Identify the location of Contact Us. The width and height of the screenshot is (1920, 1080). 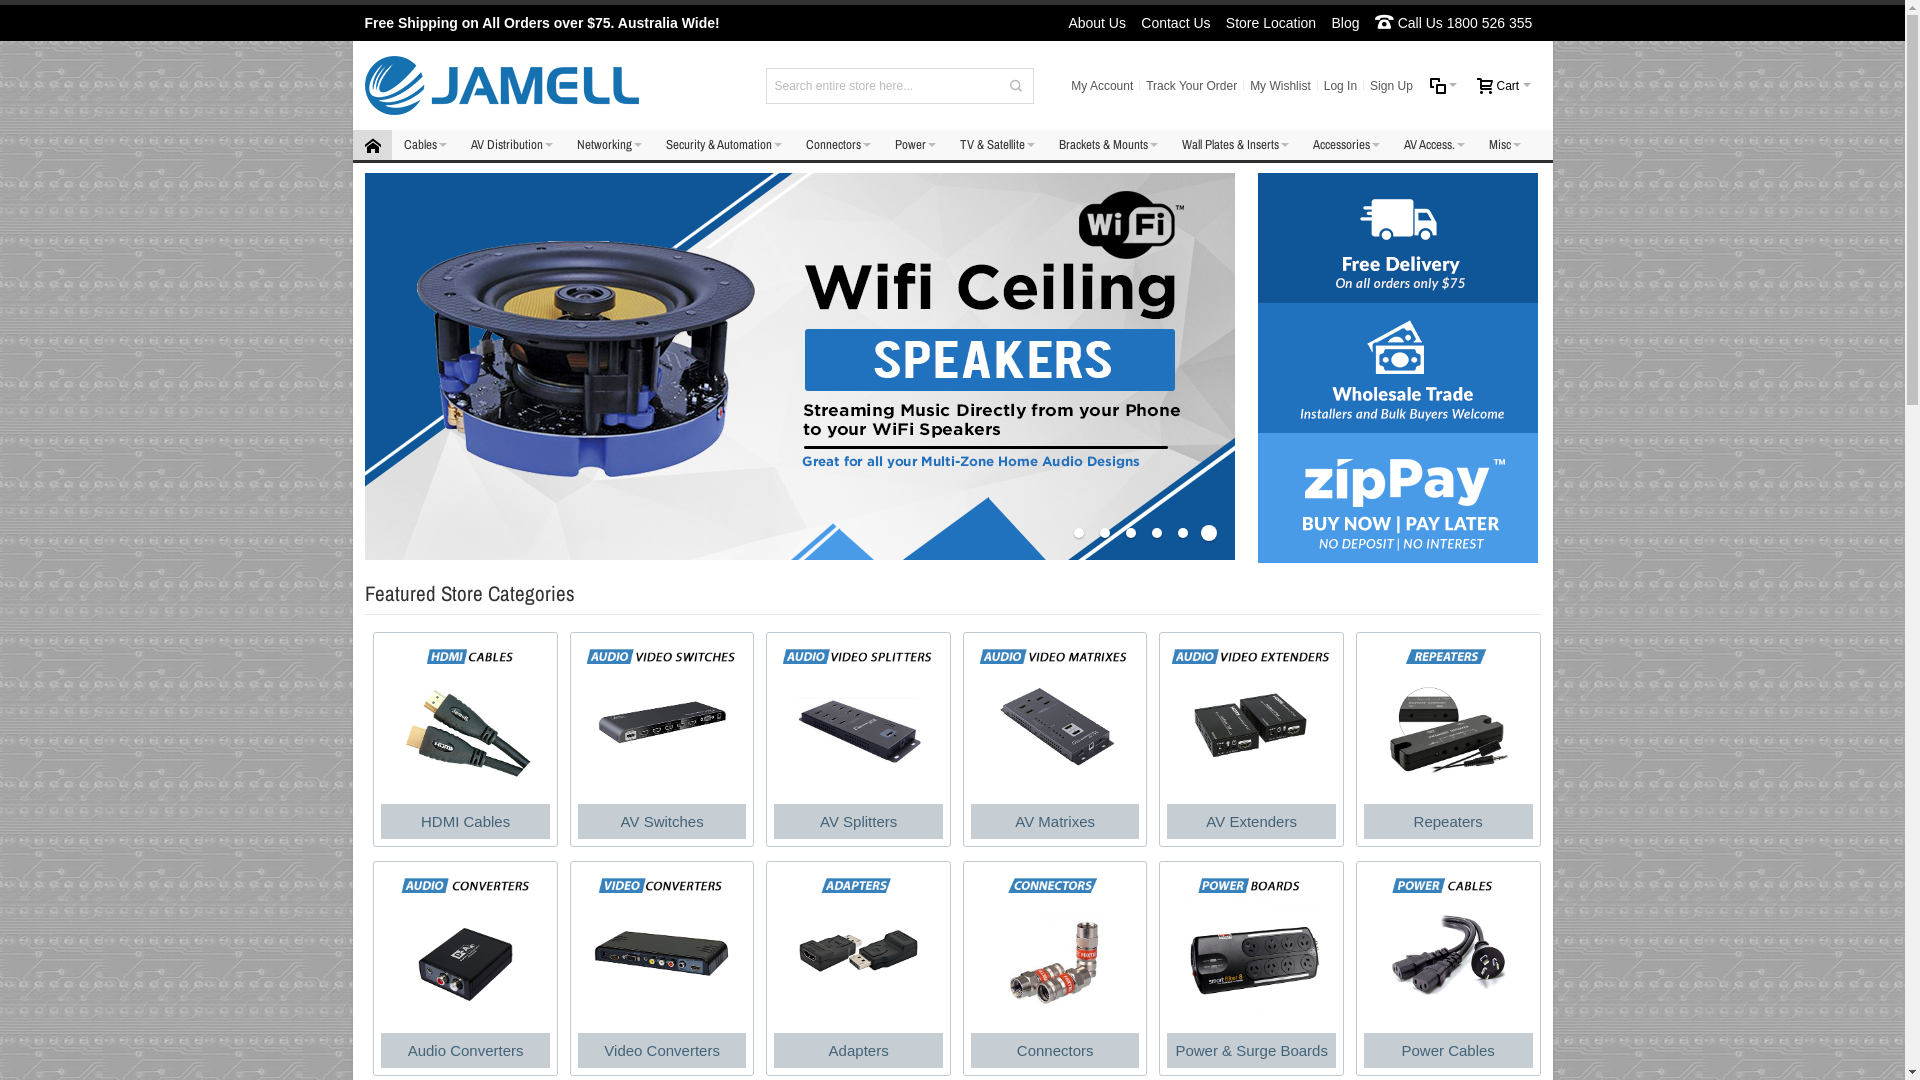
(1176, 23).